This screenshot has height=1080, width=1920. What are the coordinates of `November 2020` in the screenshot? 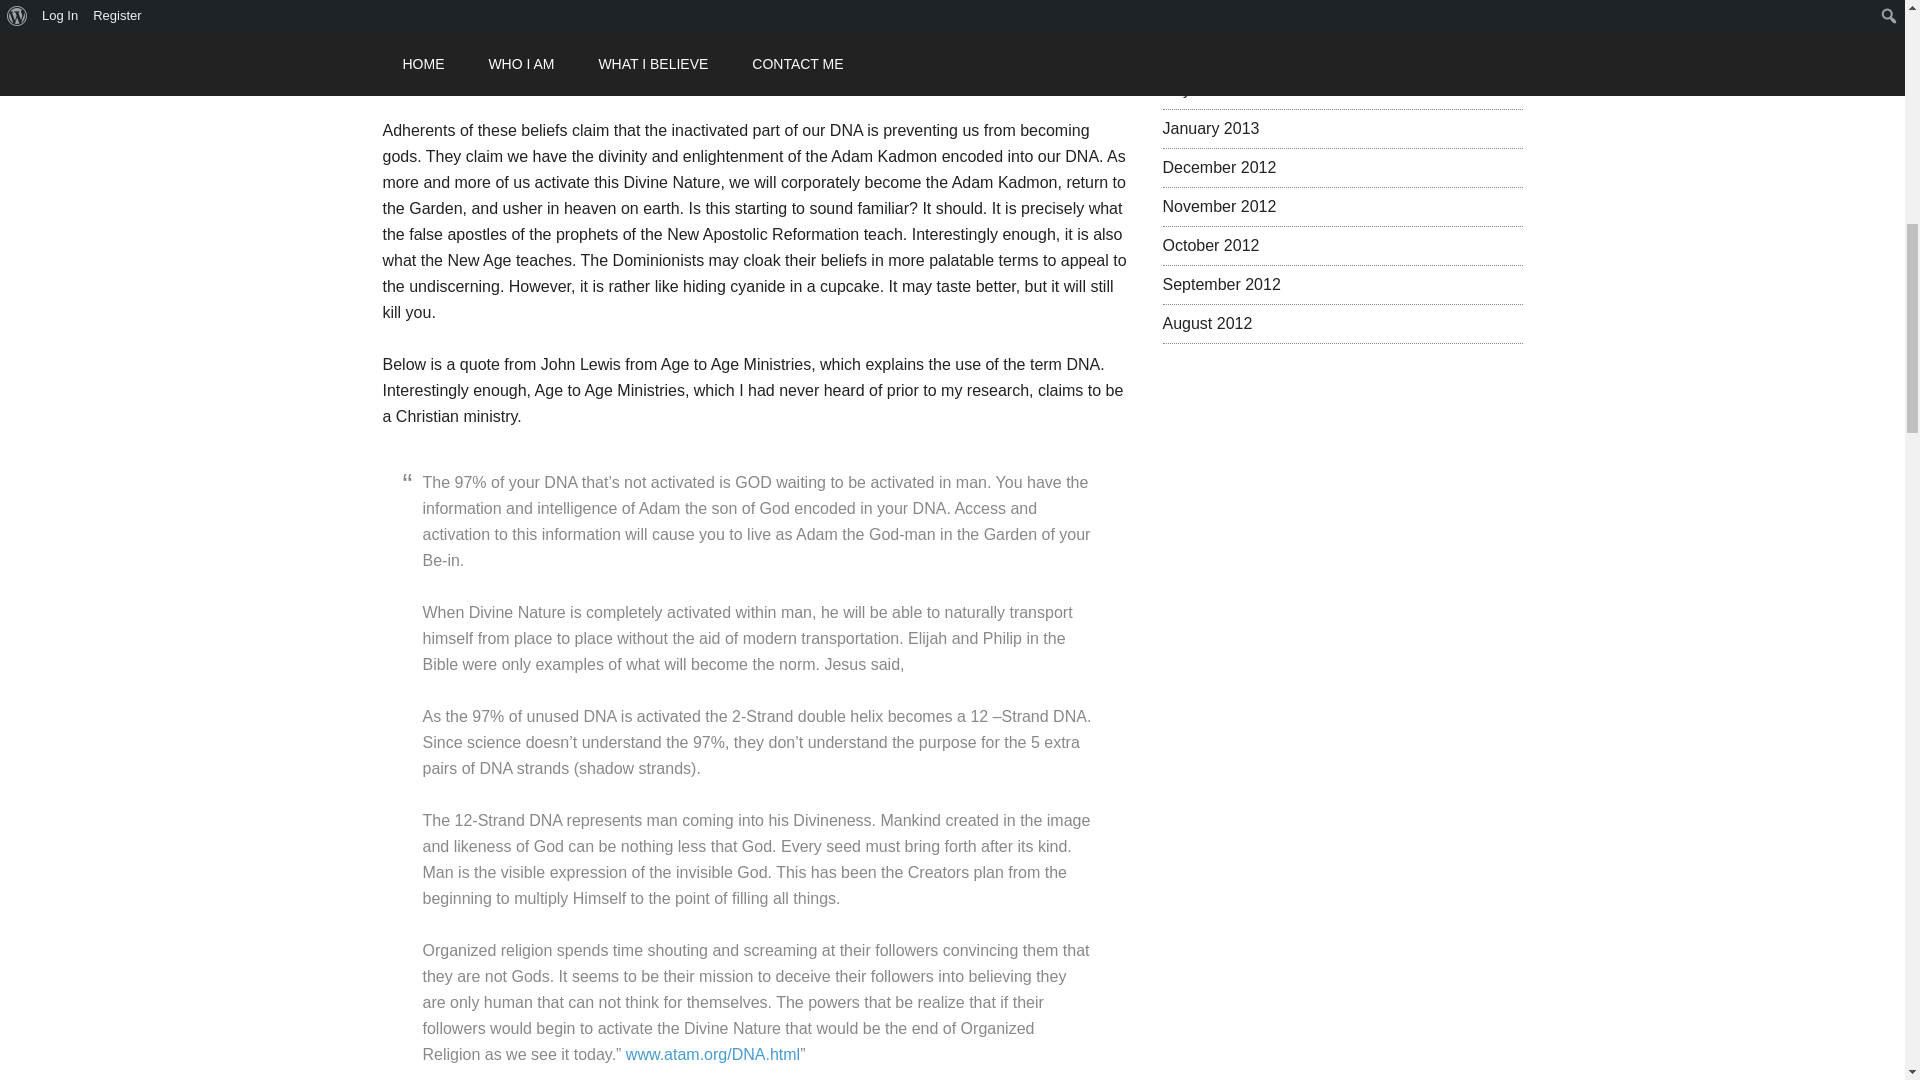 It's located at (1218, 12).